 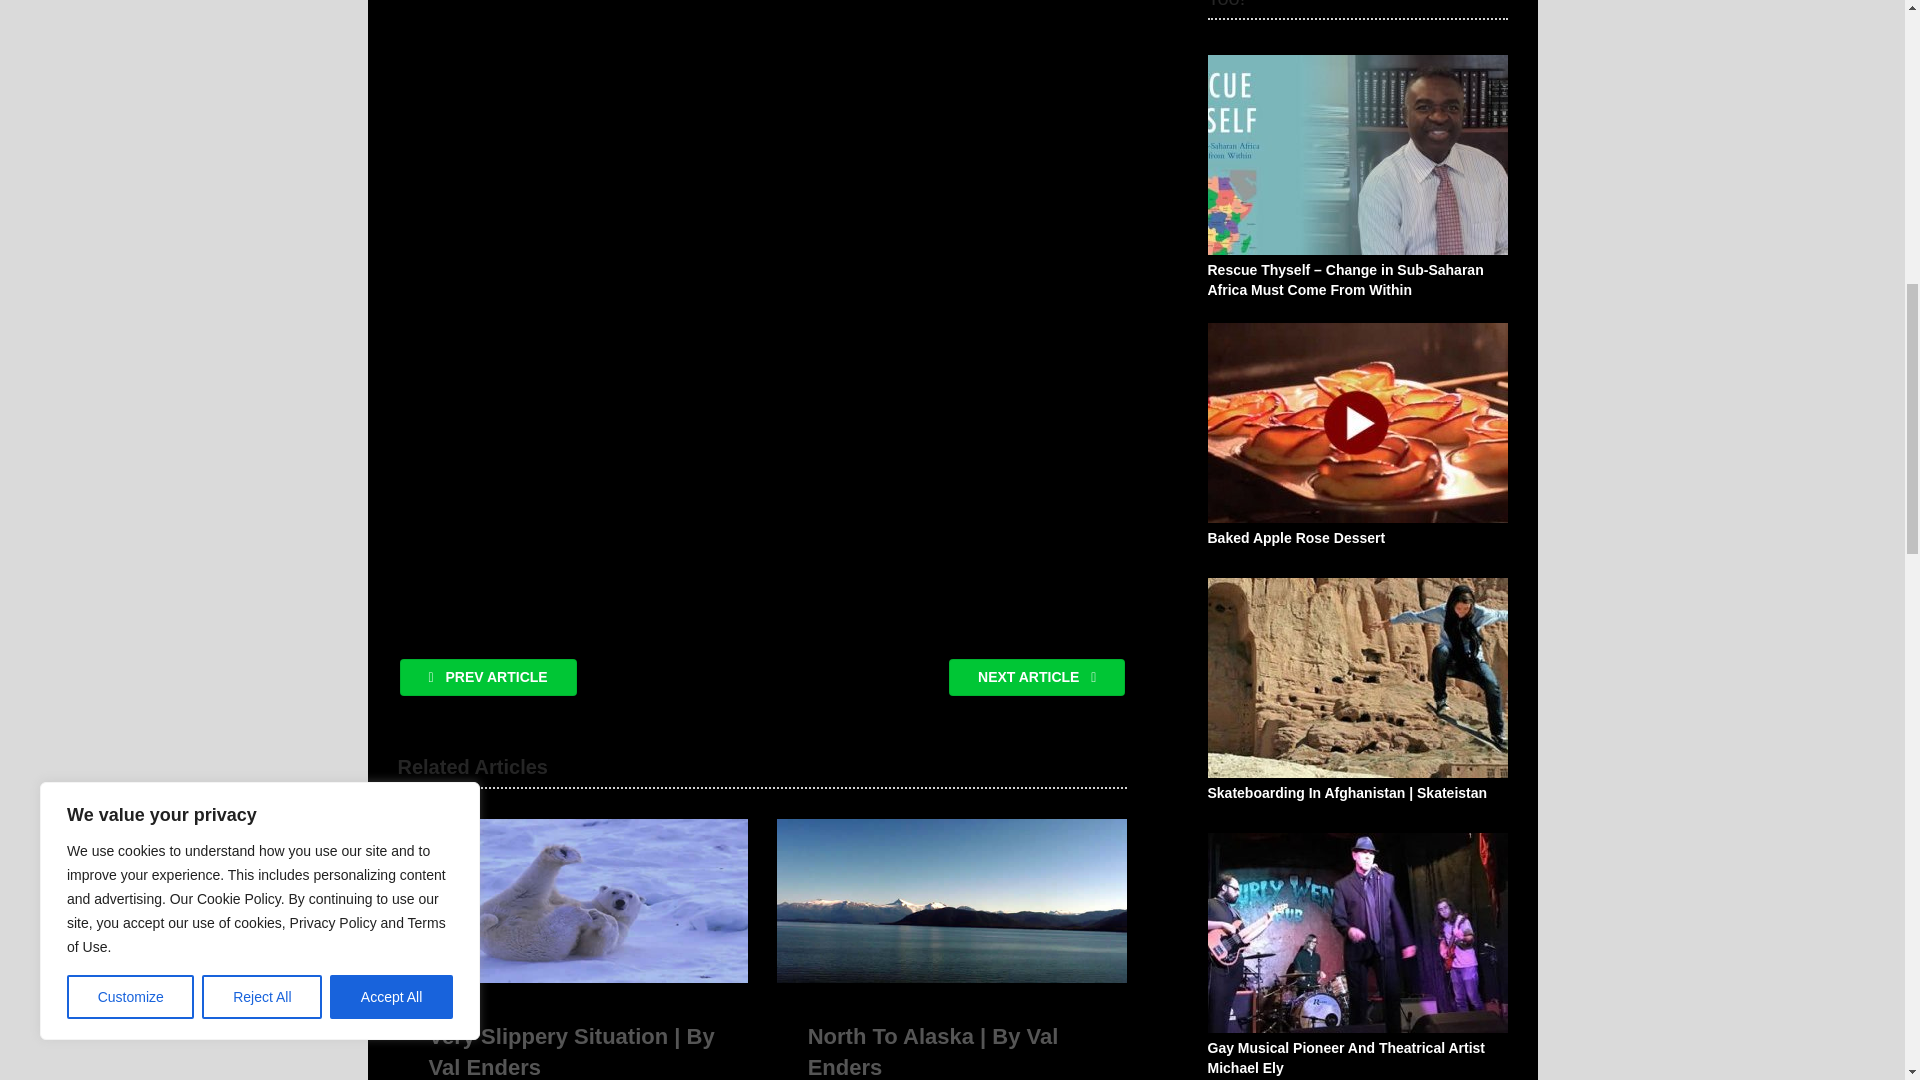 I want to click on PREV ARTICLE, so click(x=488, y=676).